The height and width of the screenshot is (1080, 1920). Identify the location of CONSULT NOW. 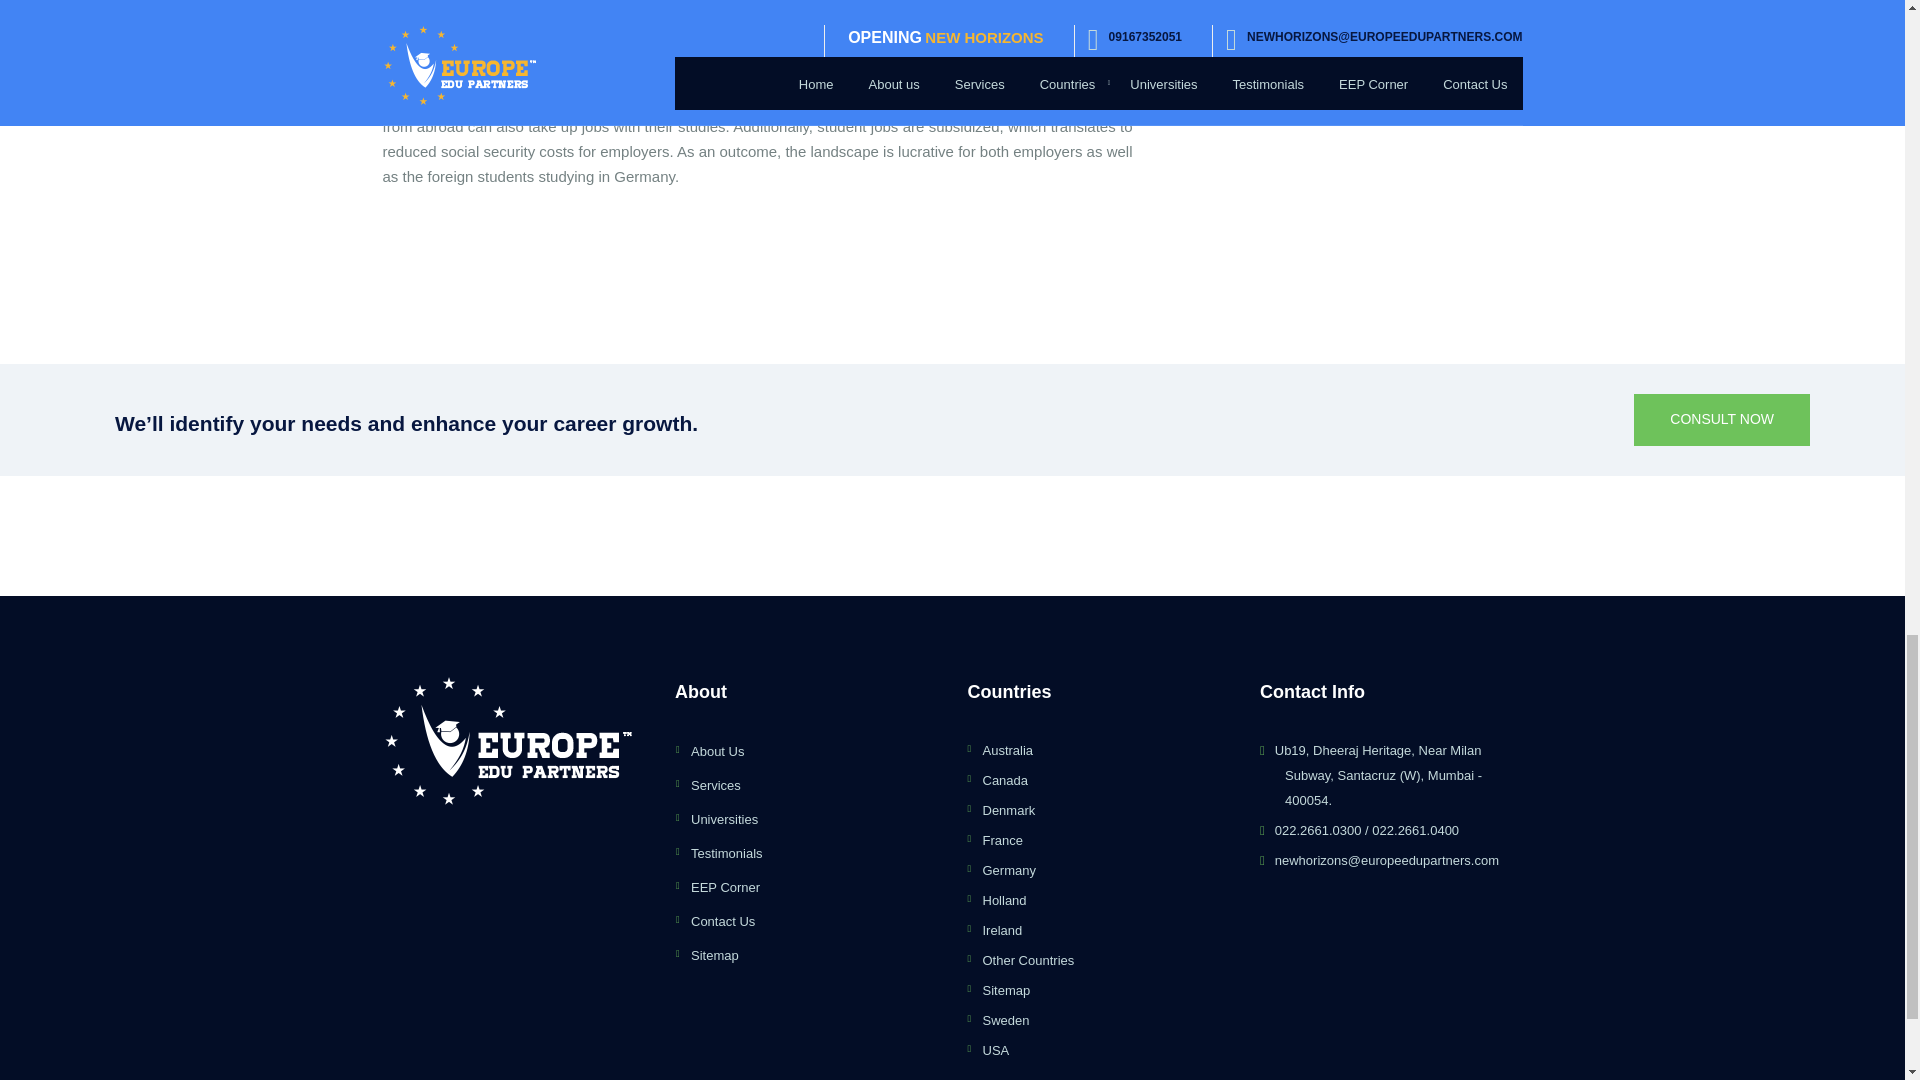
(1722, 420).